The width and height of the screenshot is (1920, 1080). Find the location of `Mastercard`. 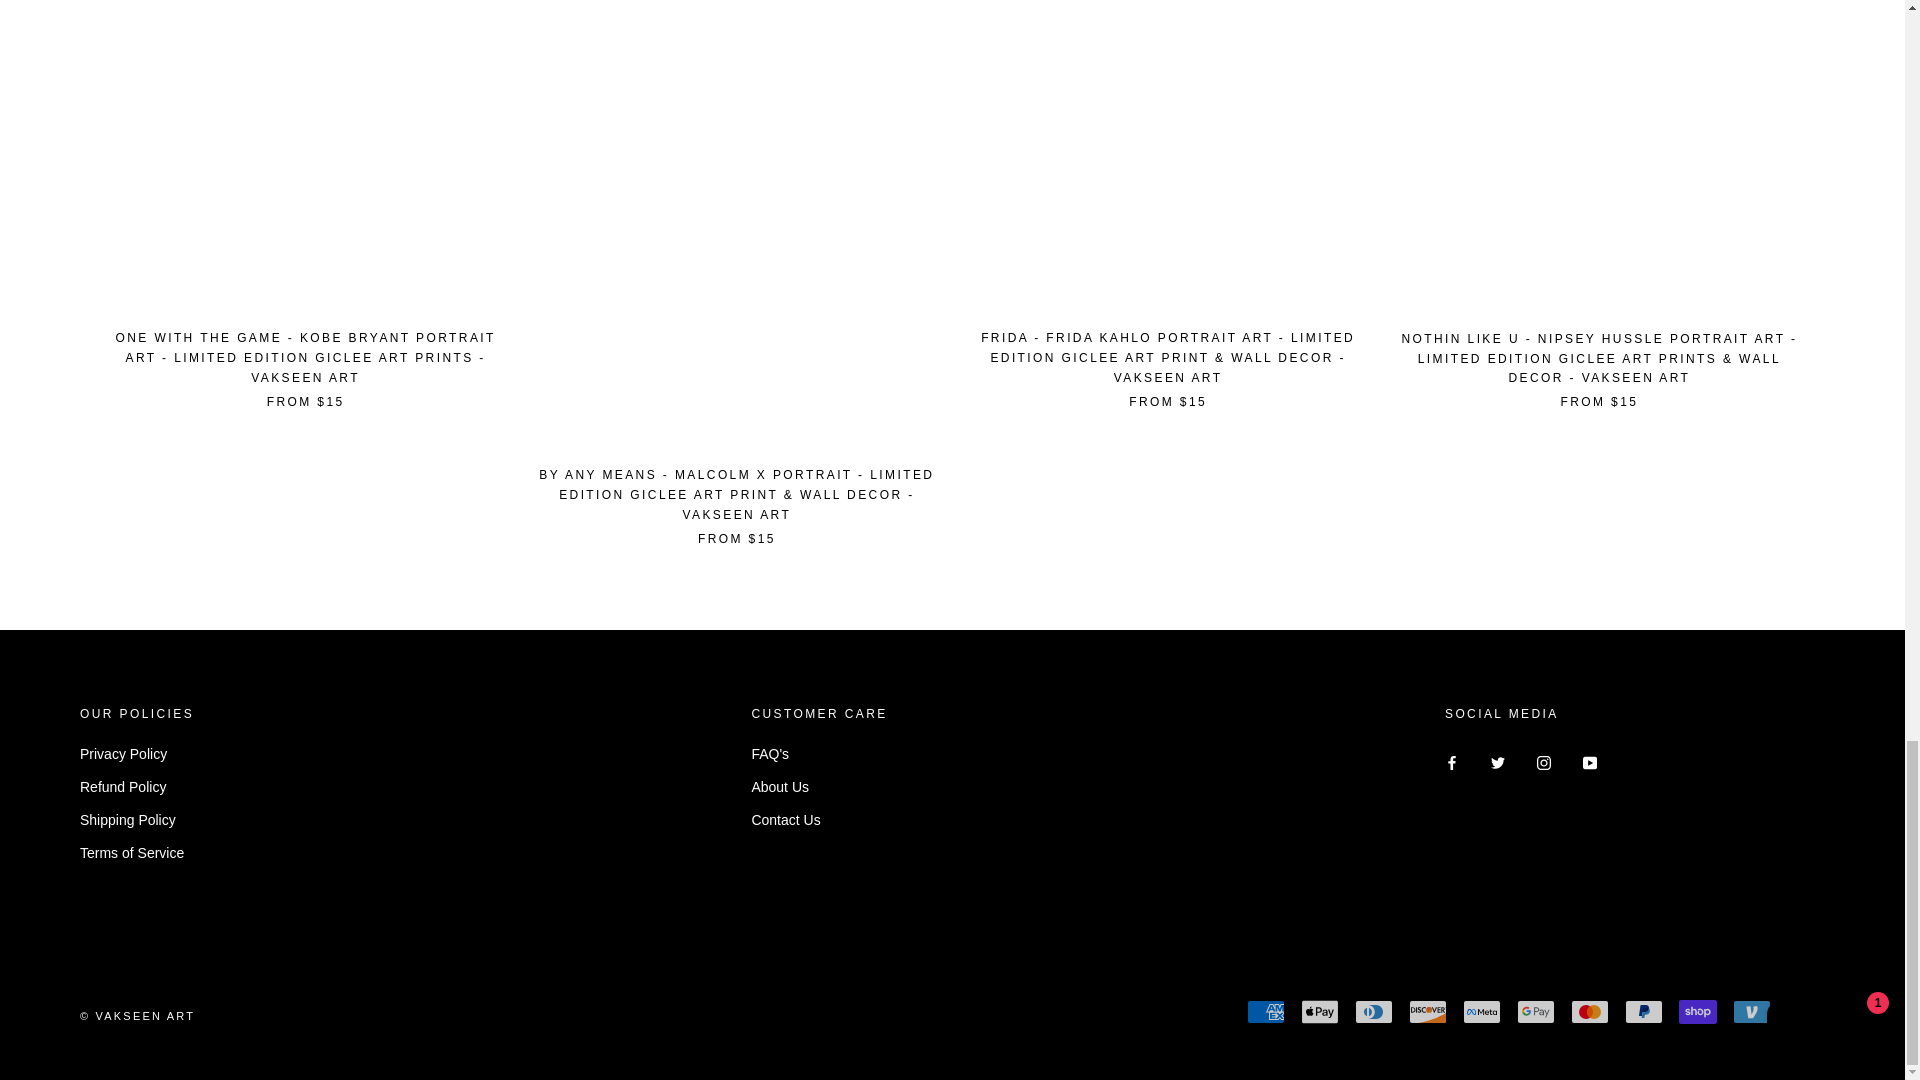

Mastercard is located at coordinates (1589, 1012).